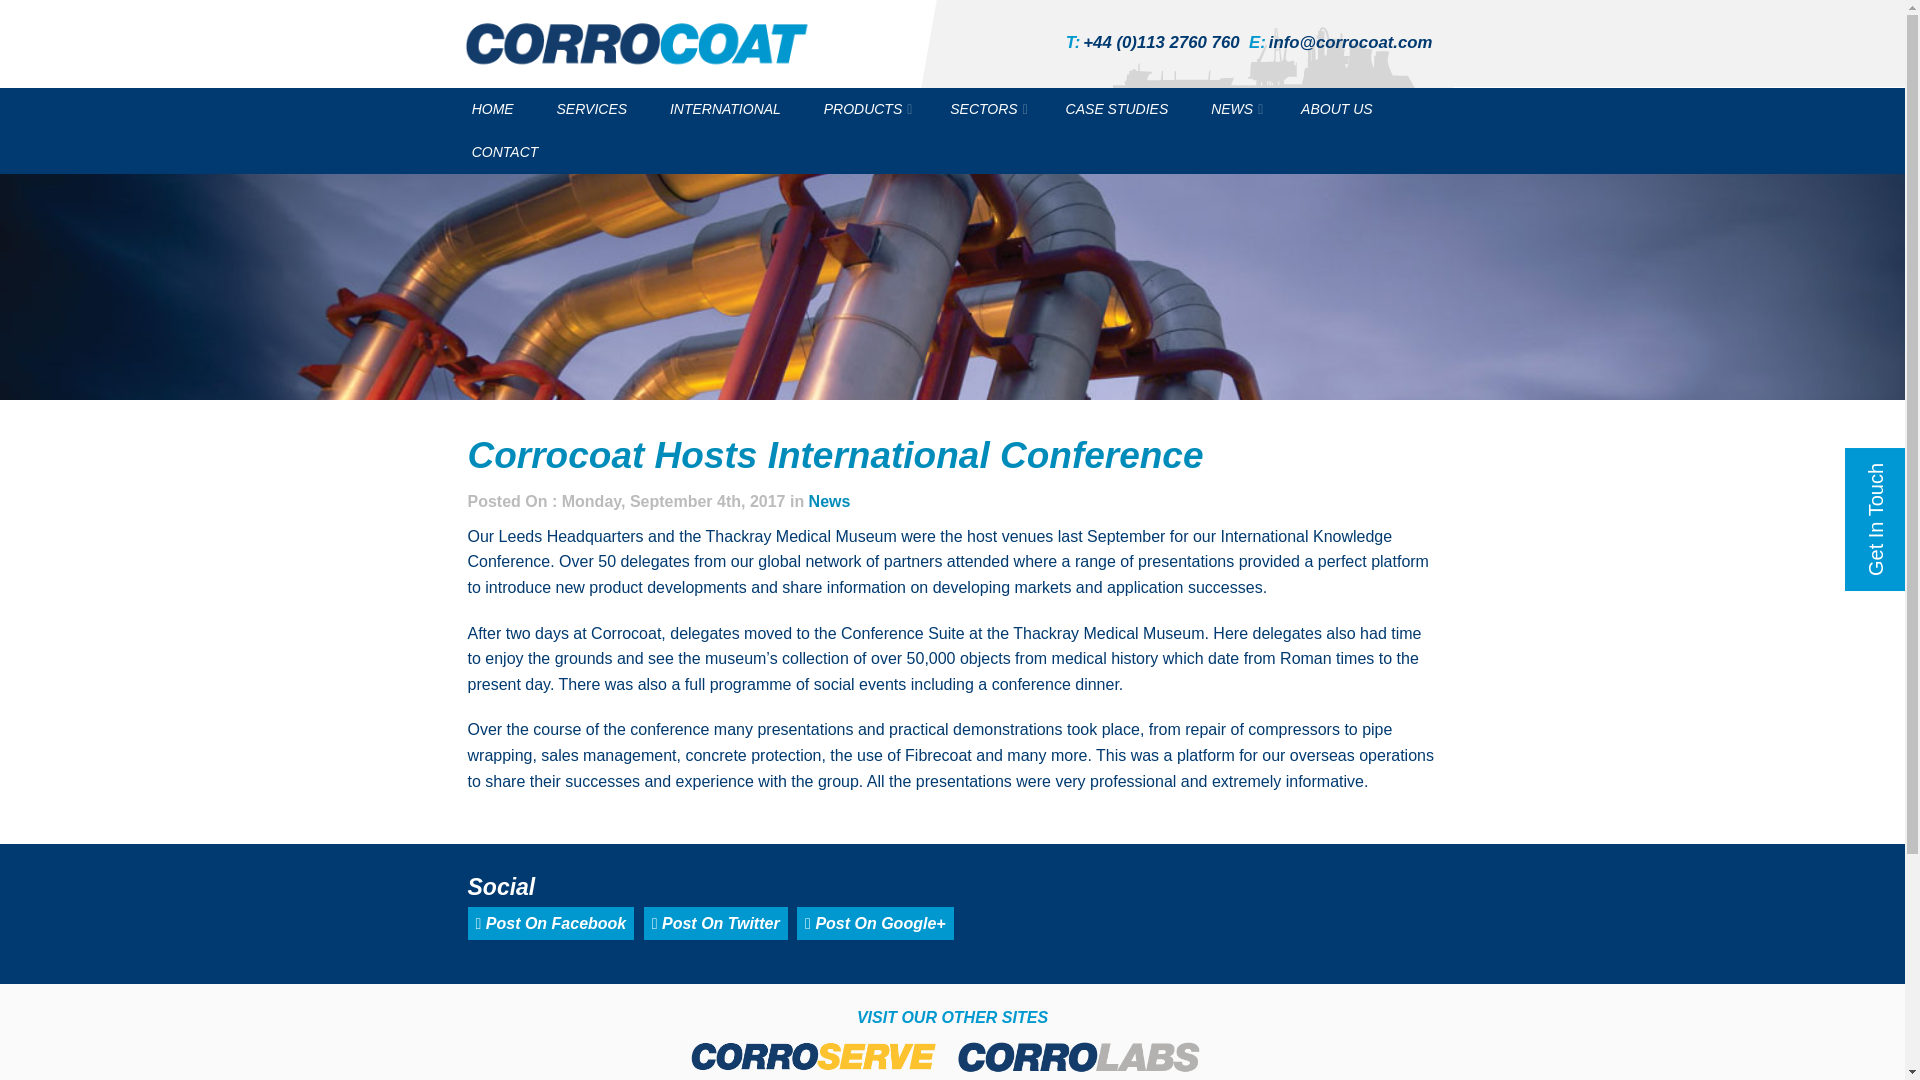 This screenshot has height=1080, width=1920. Describe the element at coordinates (1337, 108) in the screenshot. I see `ABOUT US` at that location.